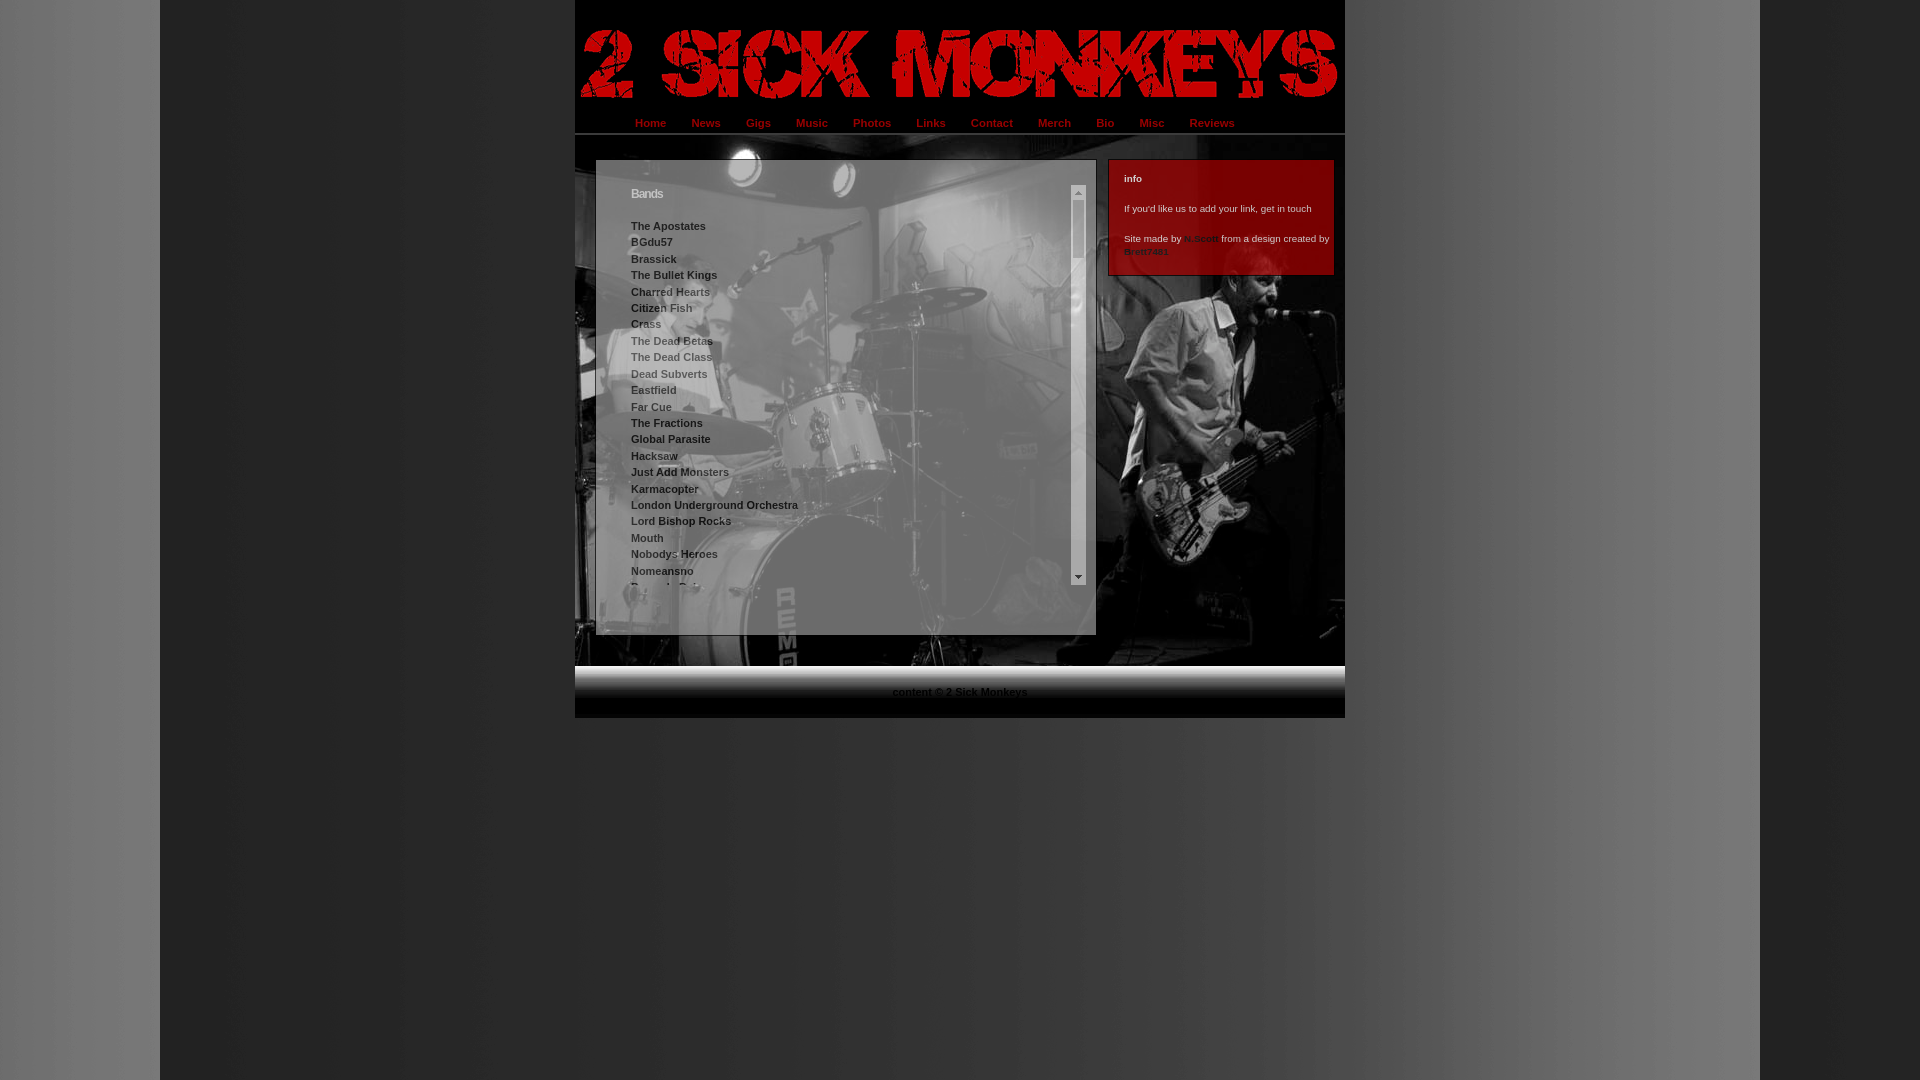 This screenshot has width=1920, height=1080. Describe the element at coordinates (670, 702) in the screenshot. I see `Second In Line` at that location.